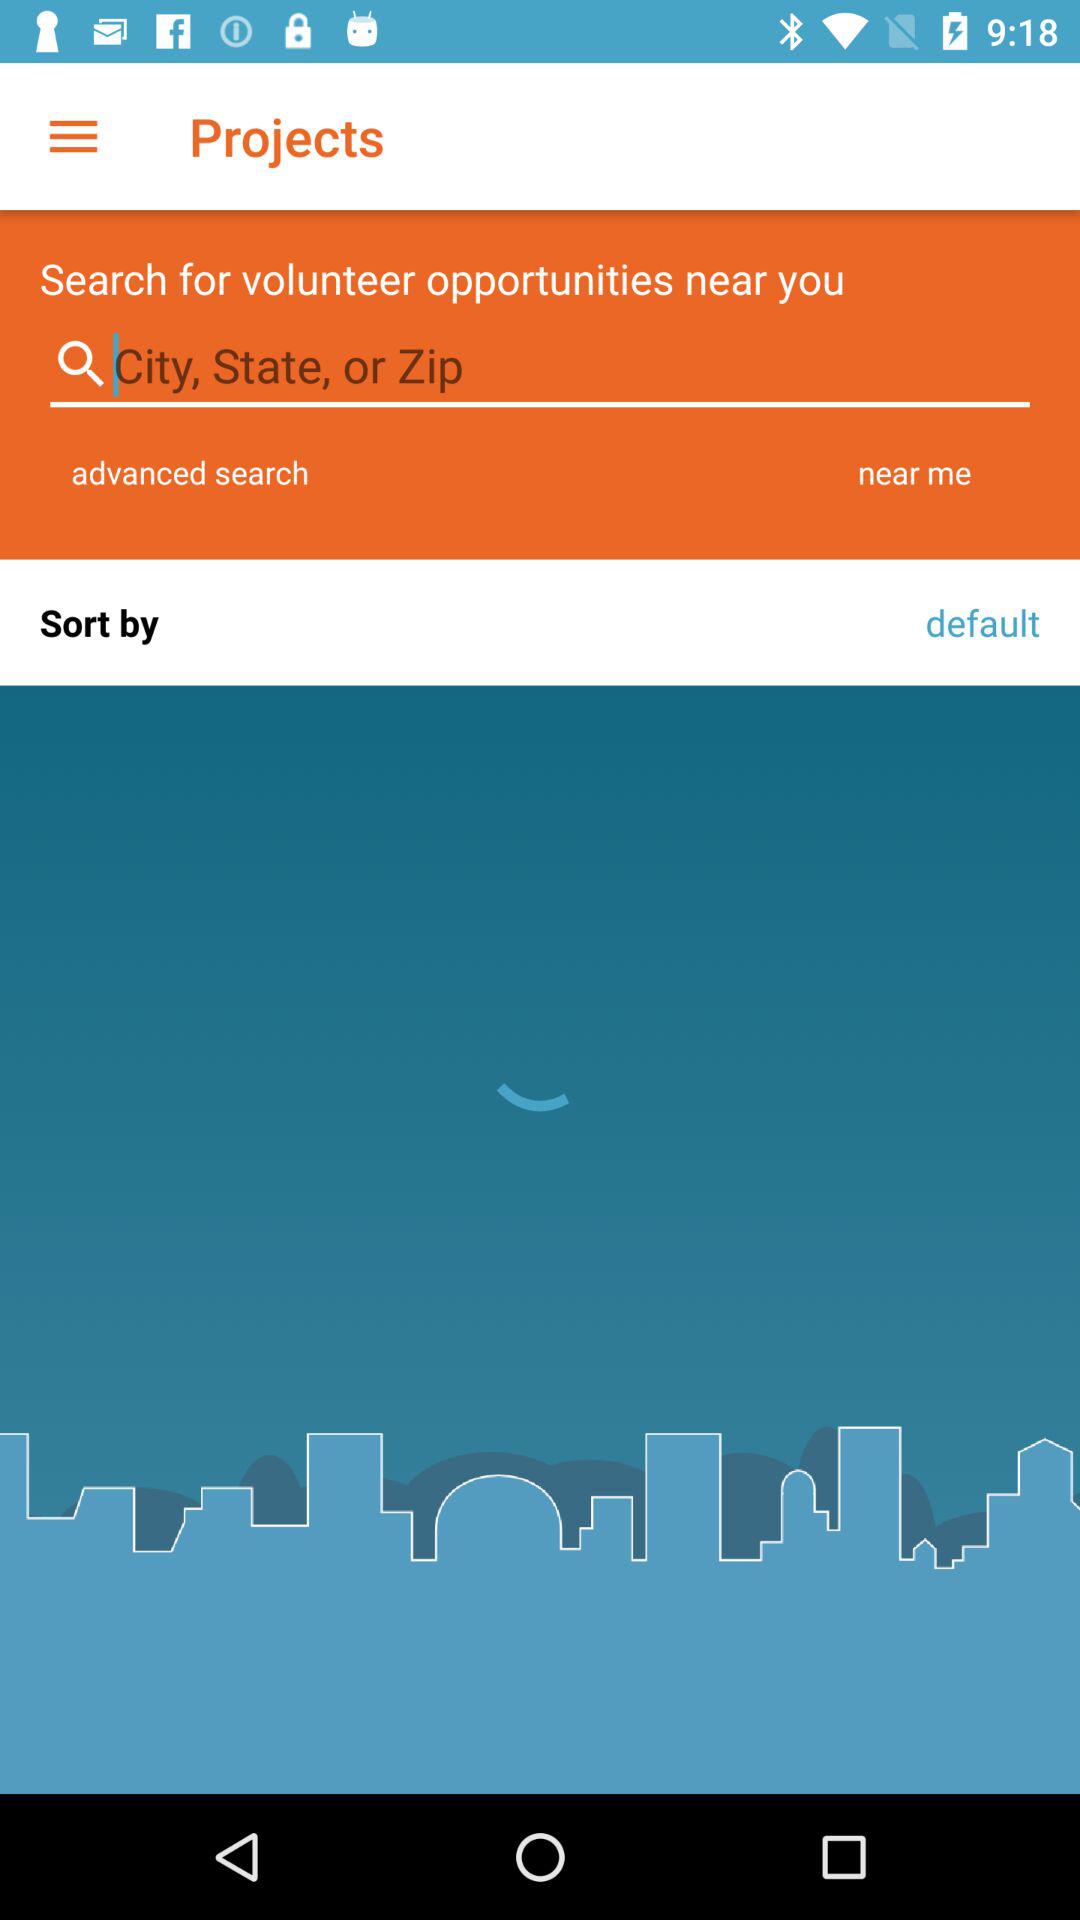 The width and height of the screenshot is (1080, 1920). I want to click on swipe until advanced search item, so click(190, 472).